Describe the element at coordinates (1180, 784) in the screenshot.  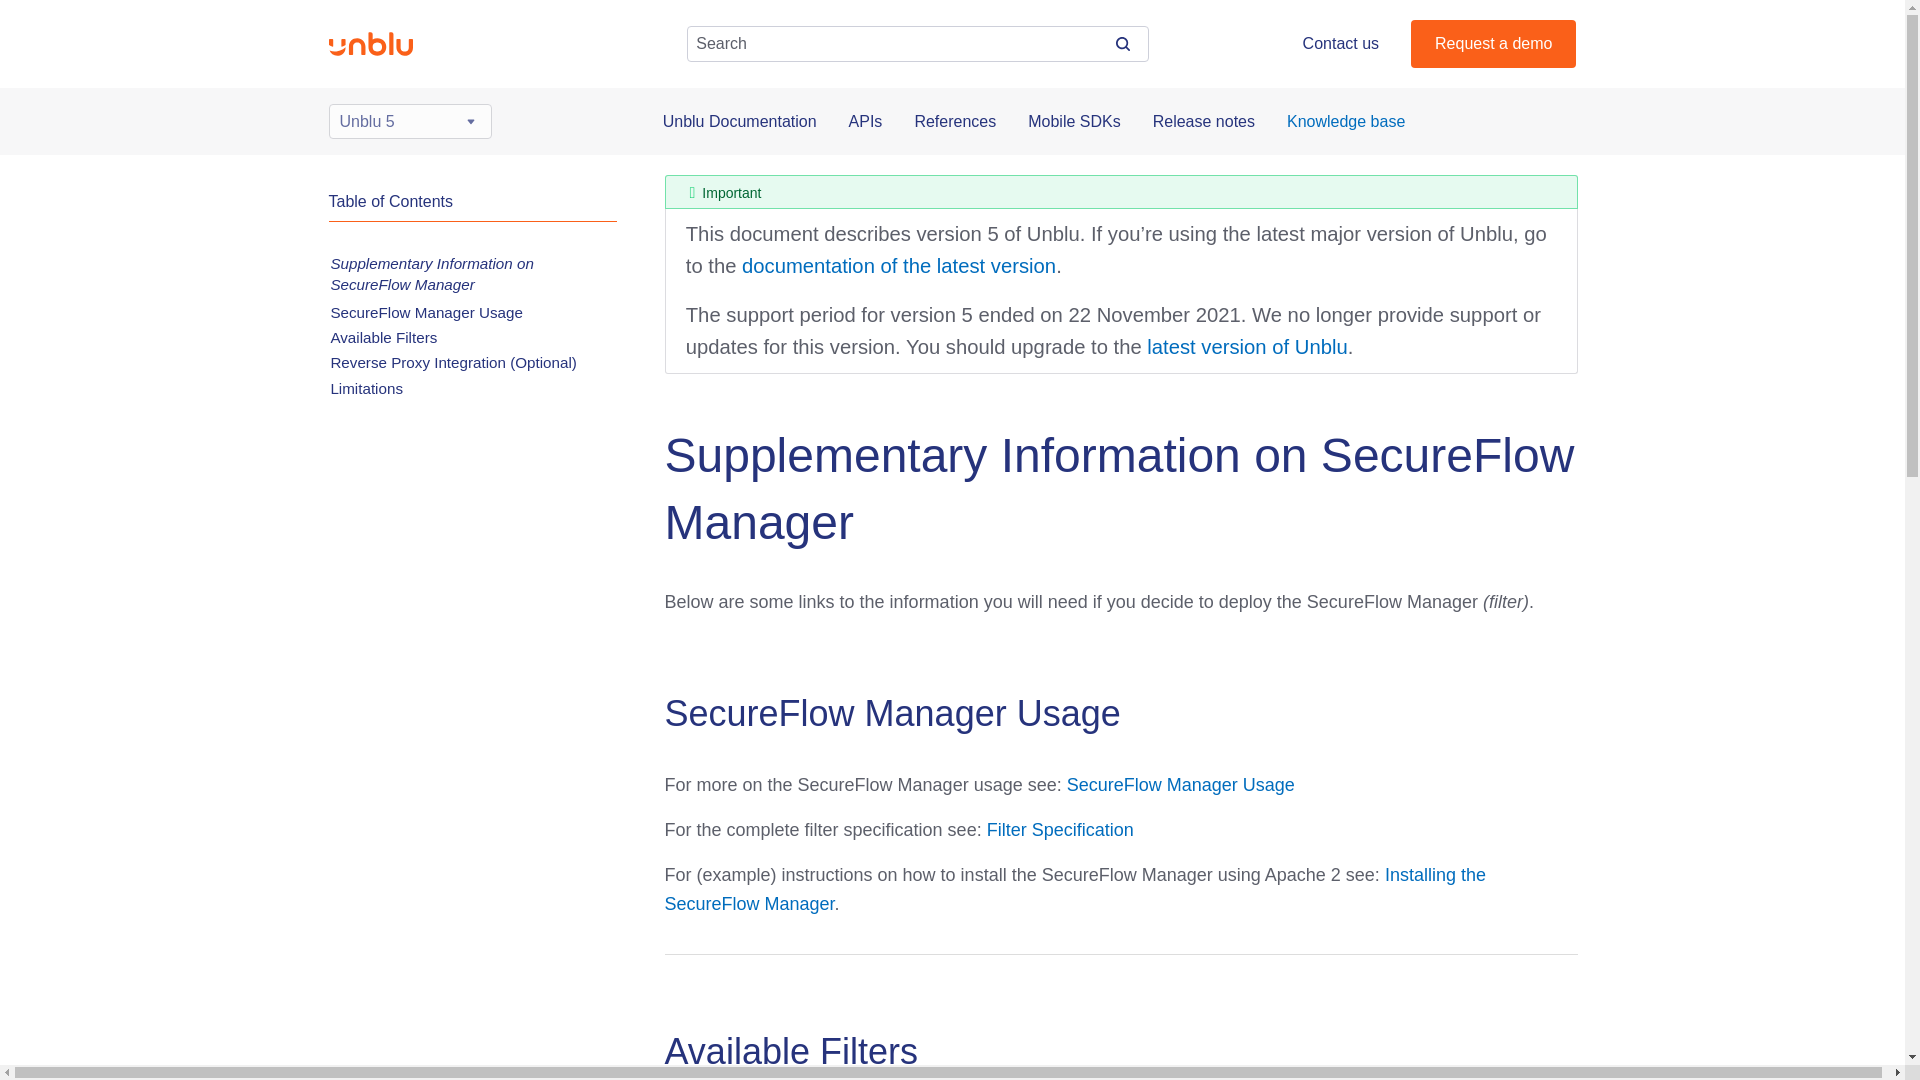
I see `SecureFlow Manager Usage` at that location.